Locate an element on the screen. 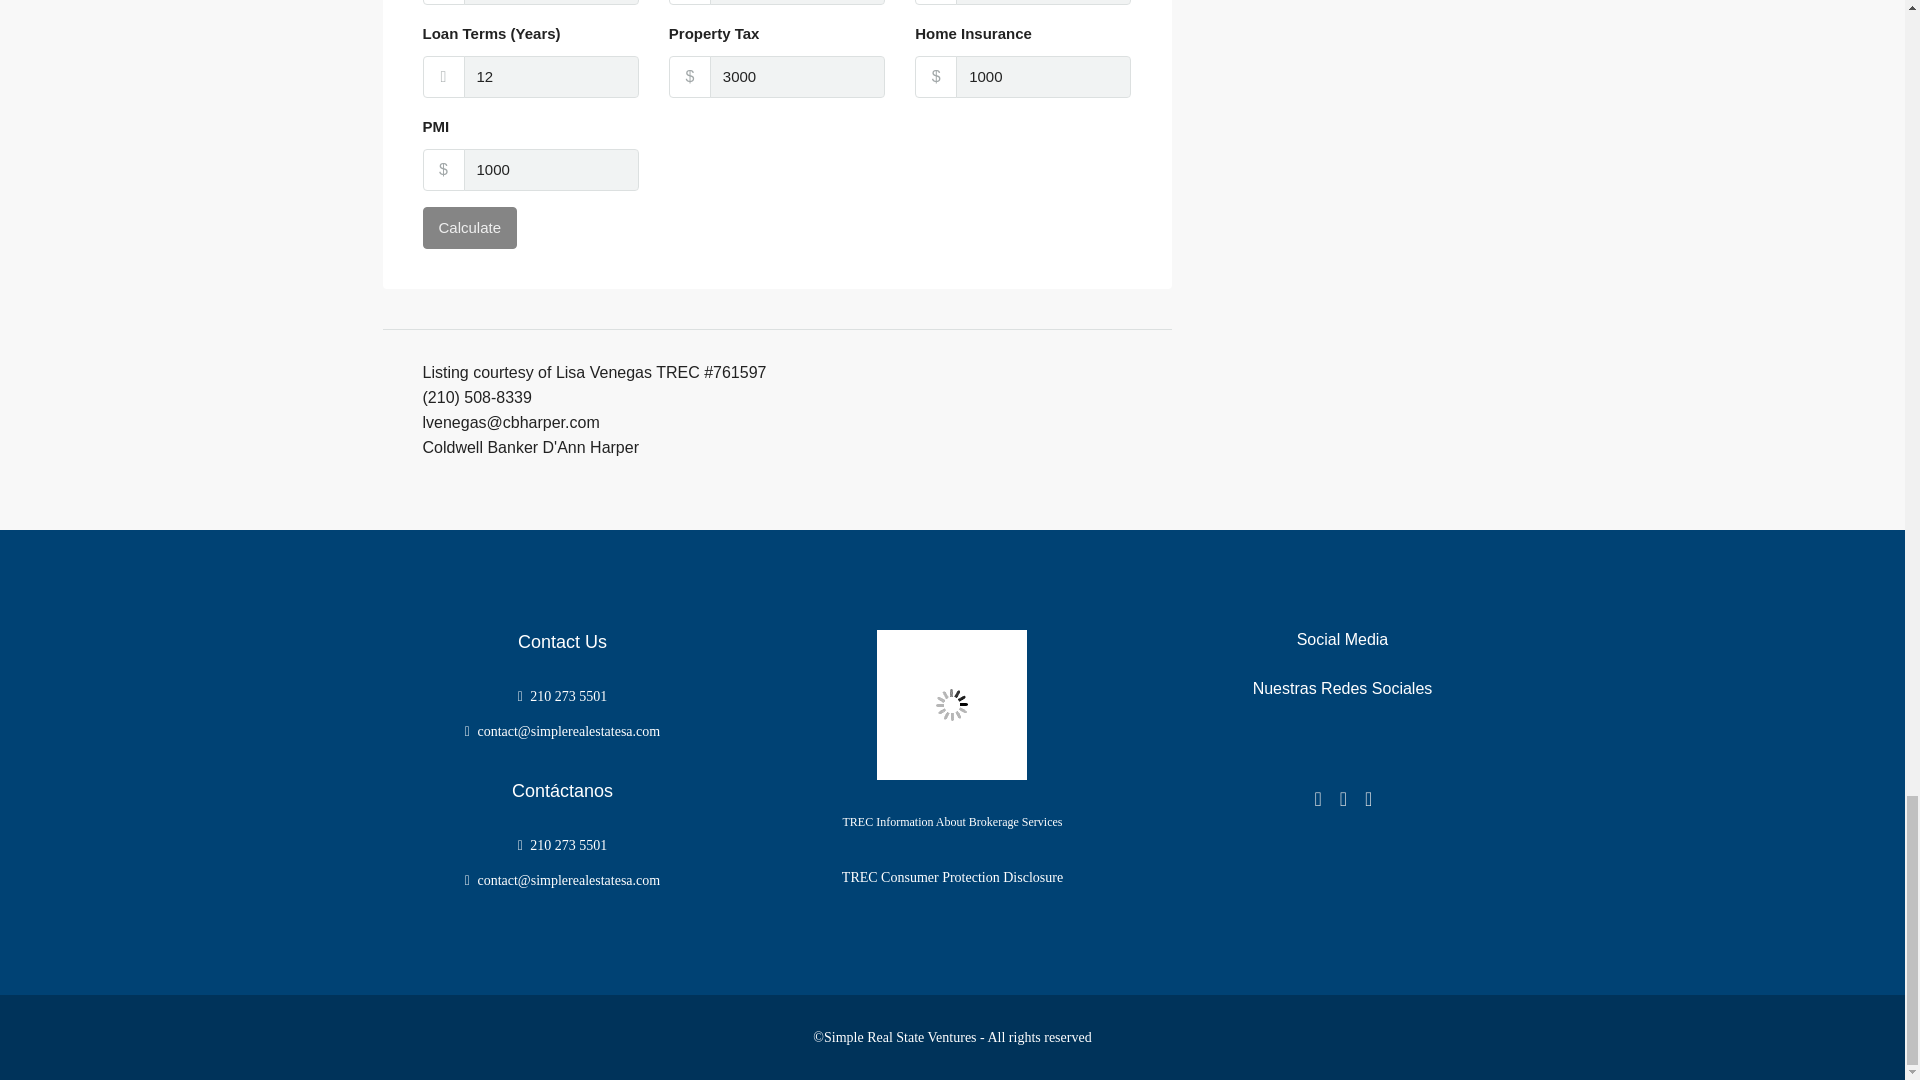  12 is located at coordinates (552, 77).